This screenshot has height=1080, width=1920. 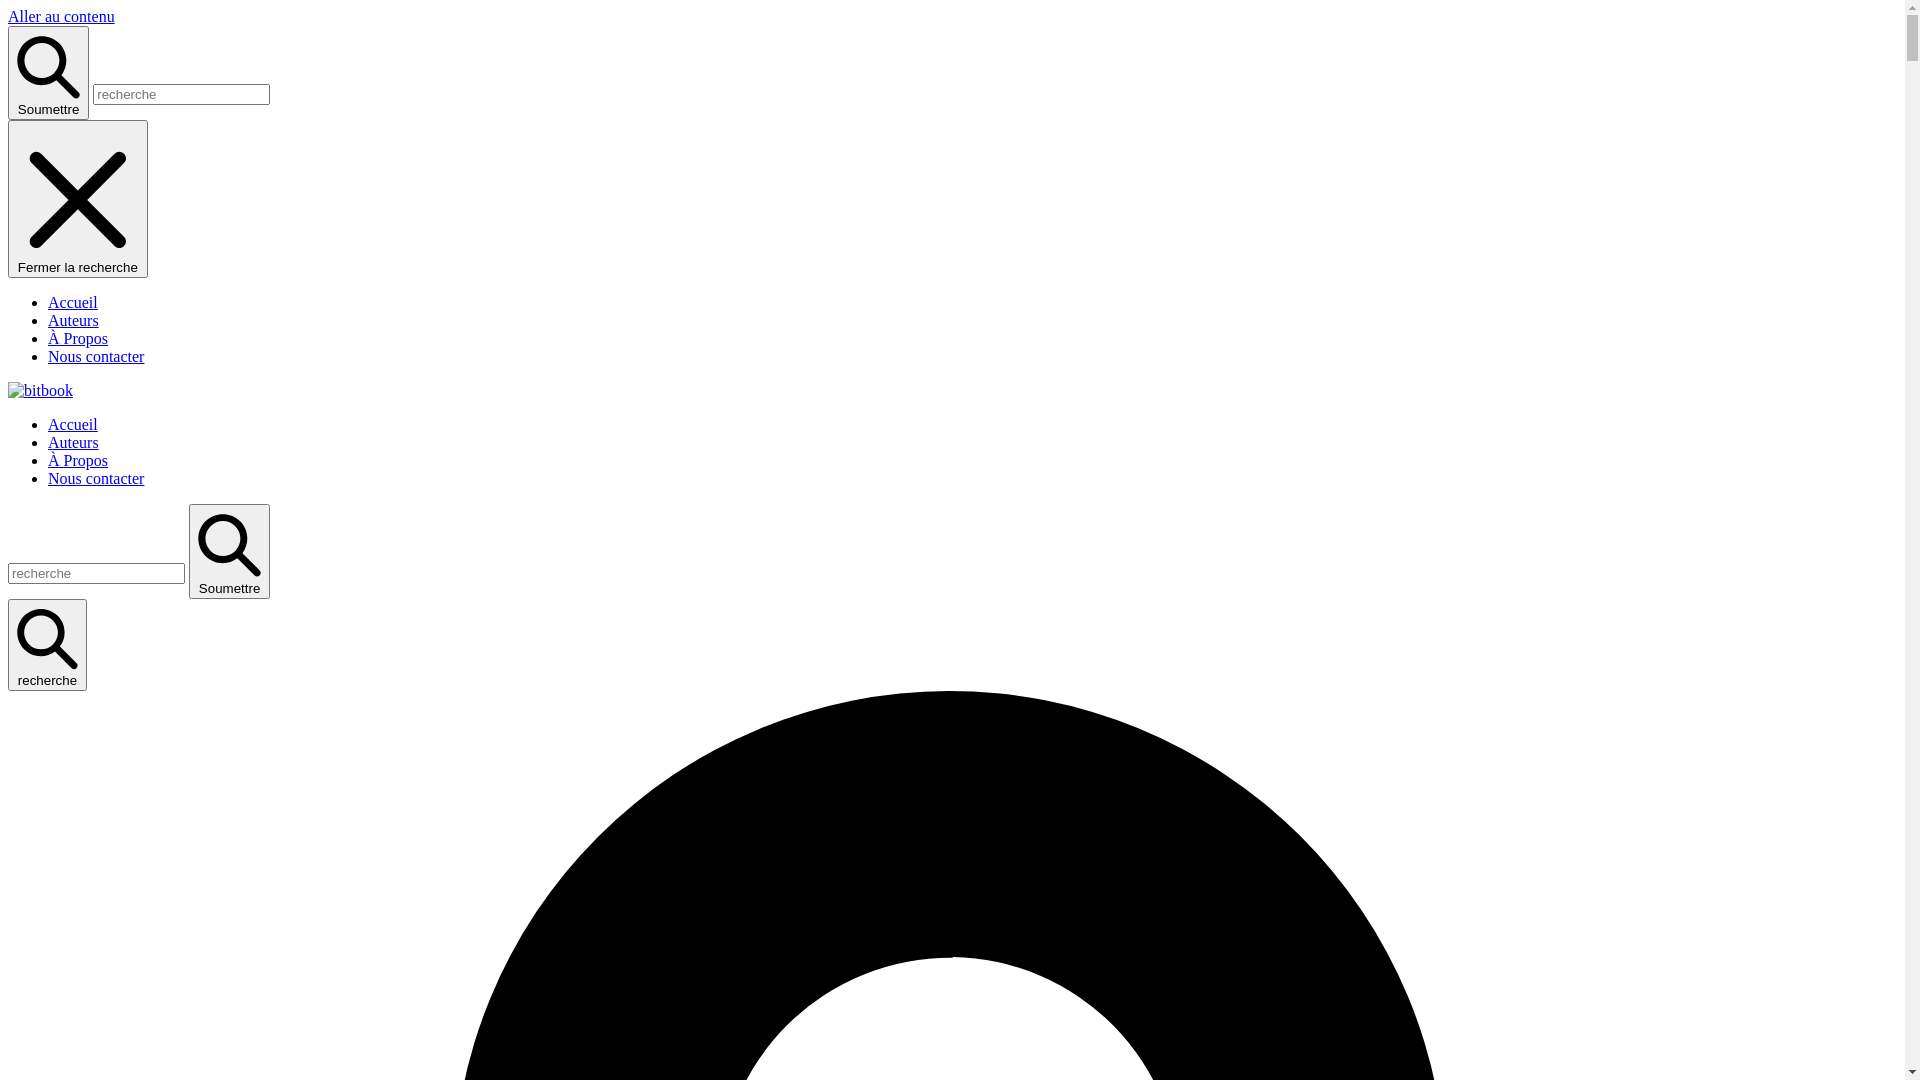 What do you see at coordinates (48, 645) in the screenshot?
I see `recherche` at bounding box center [48, 645].